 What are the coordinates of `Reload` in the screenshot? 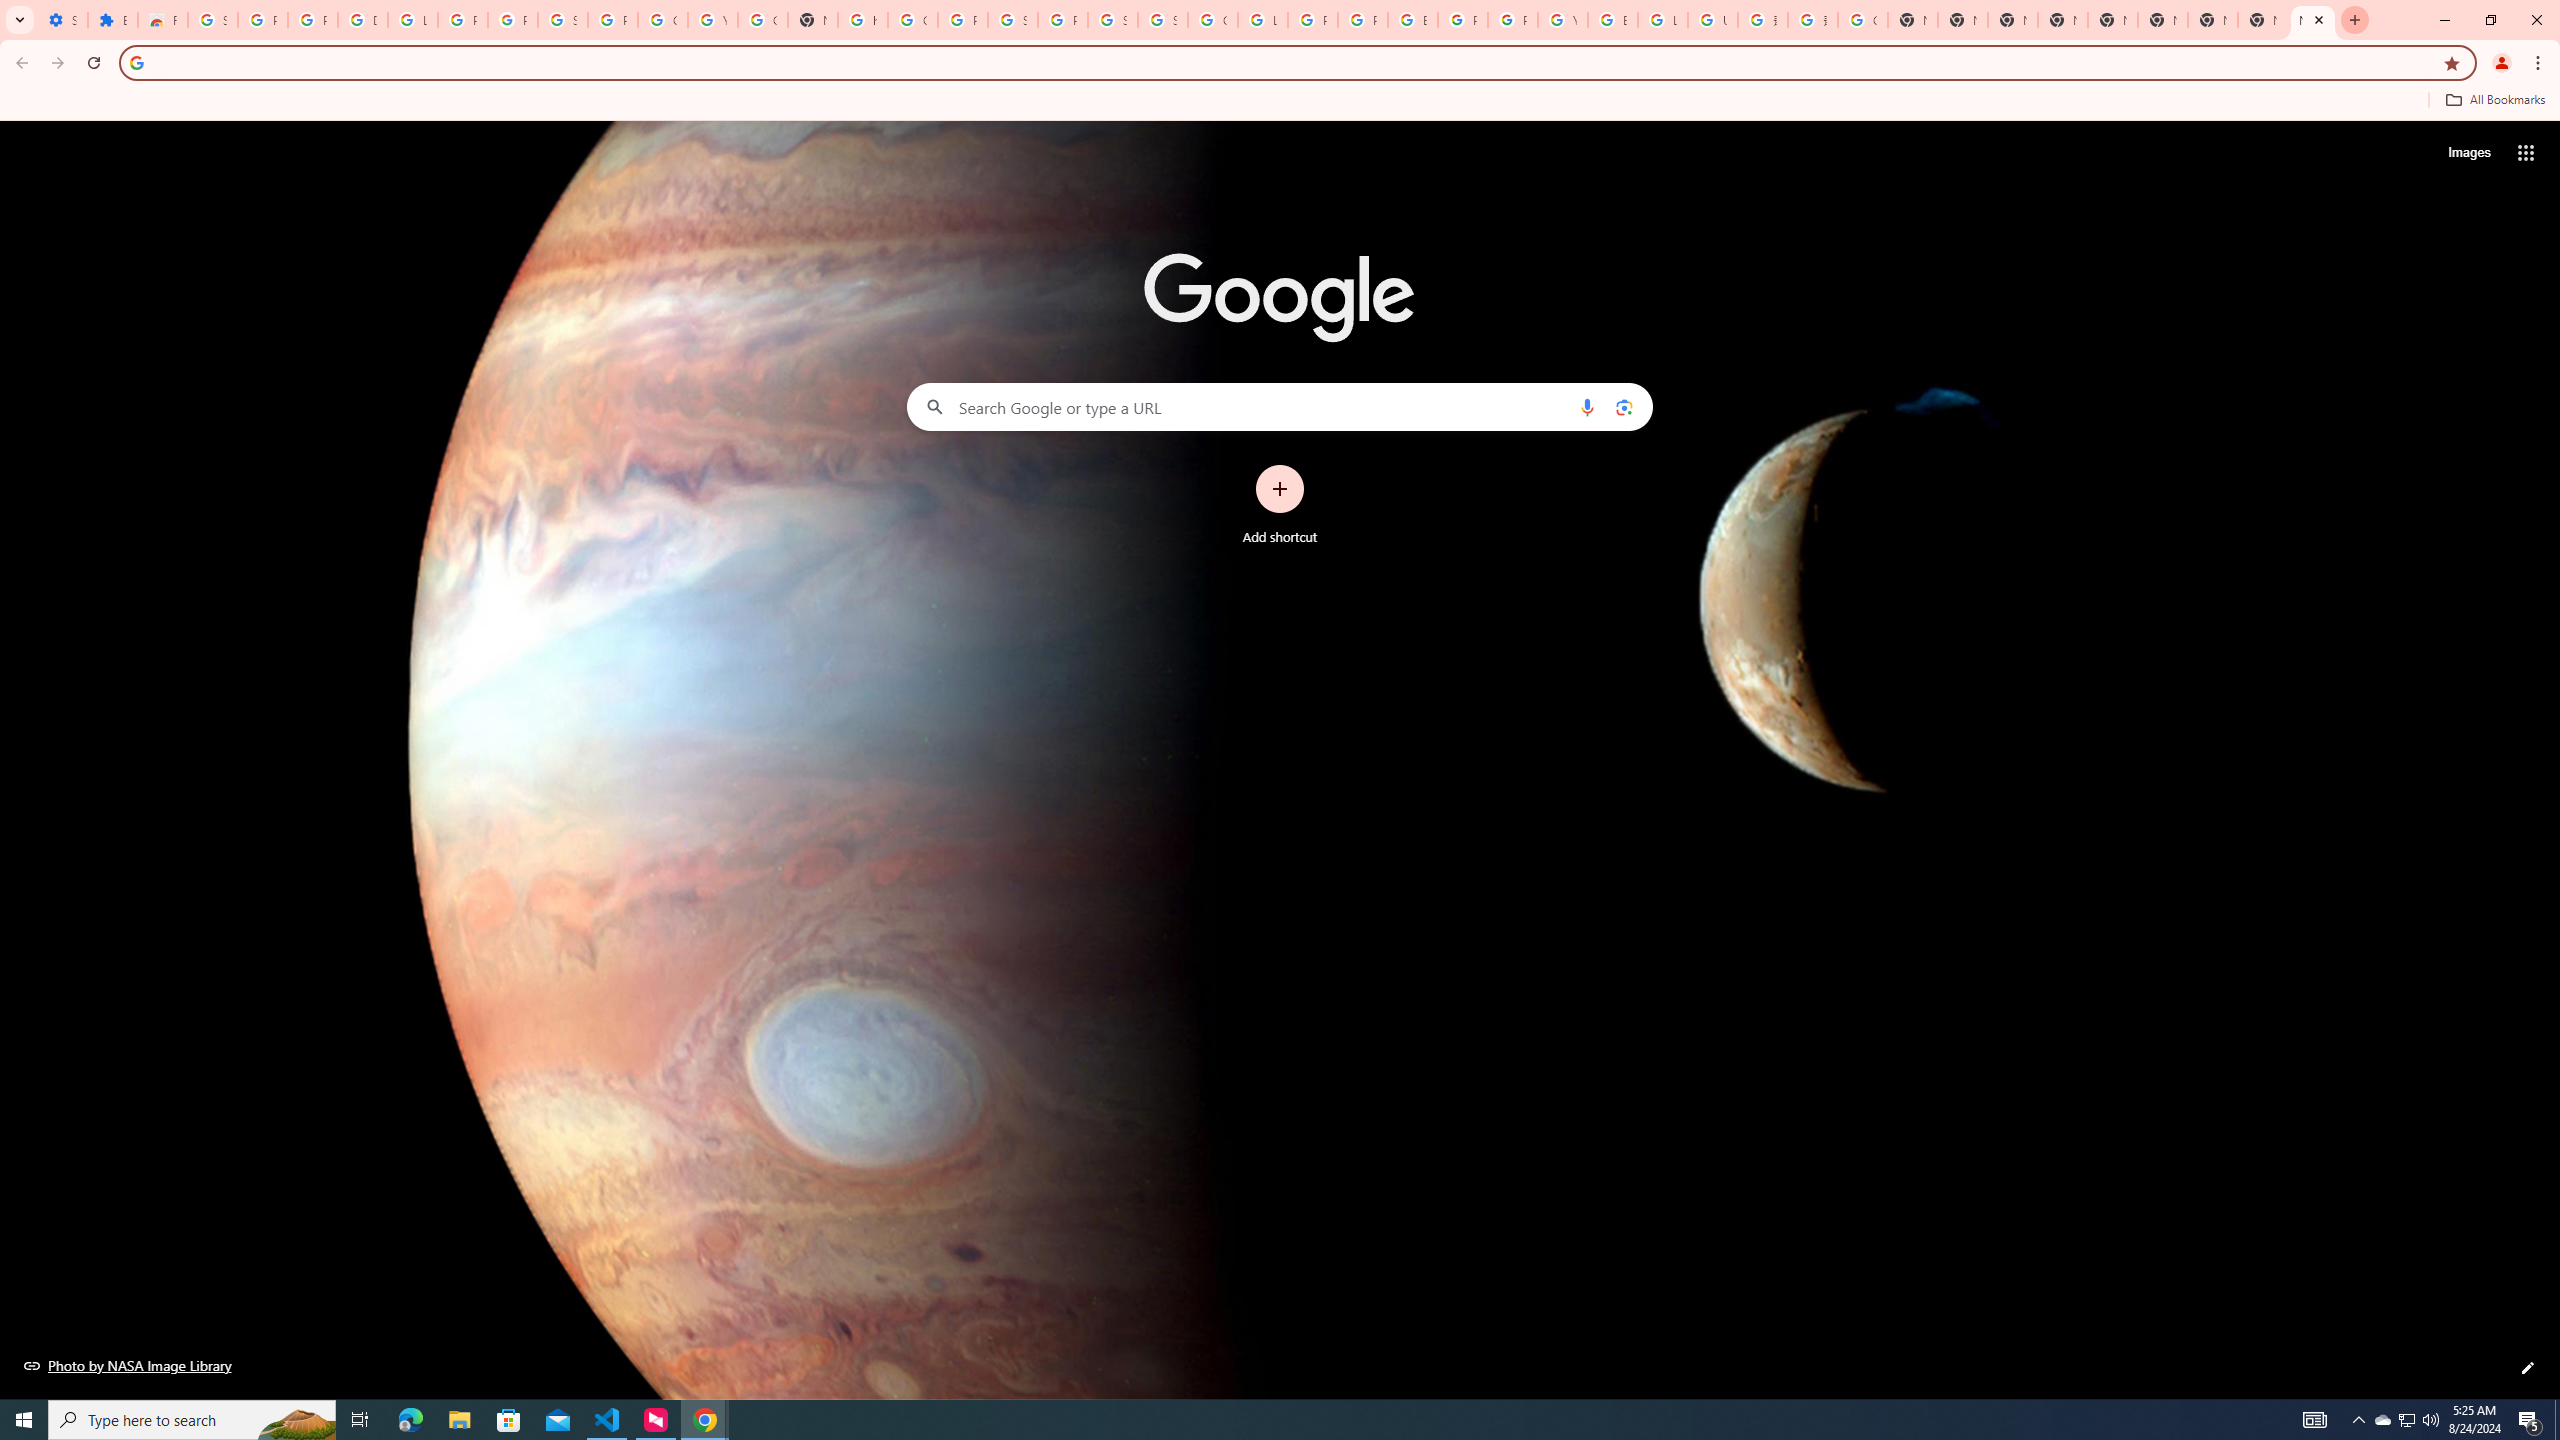 It's located at (93, 63).